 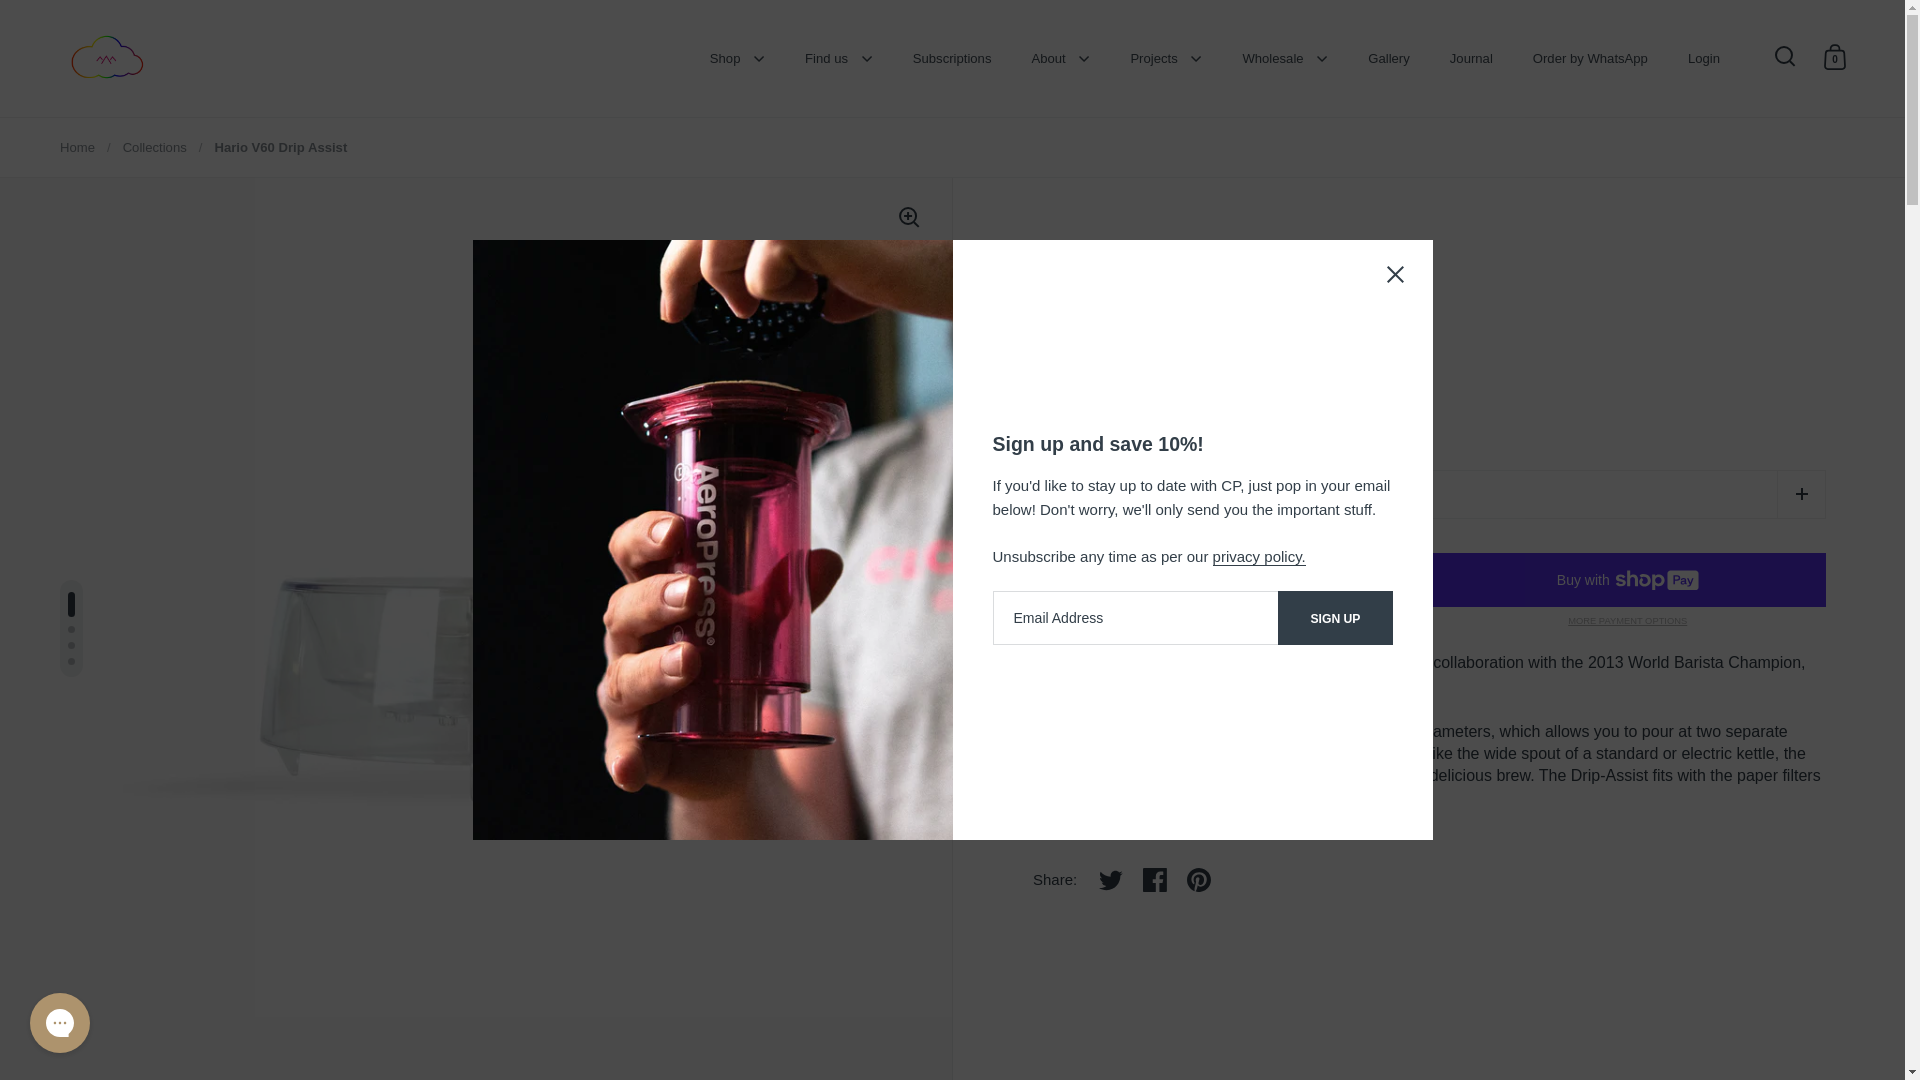 I want to click on 1, so click(x=1430, y=494).